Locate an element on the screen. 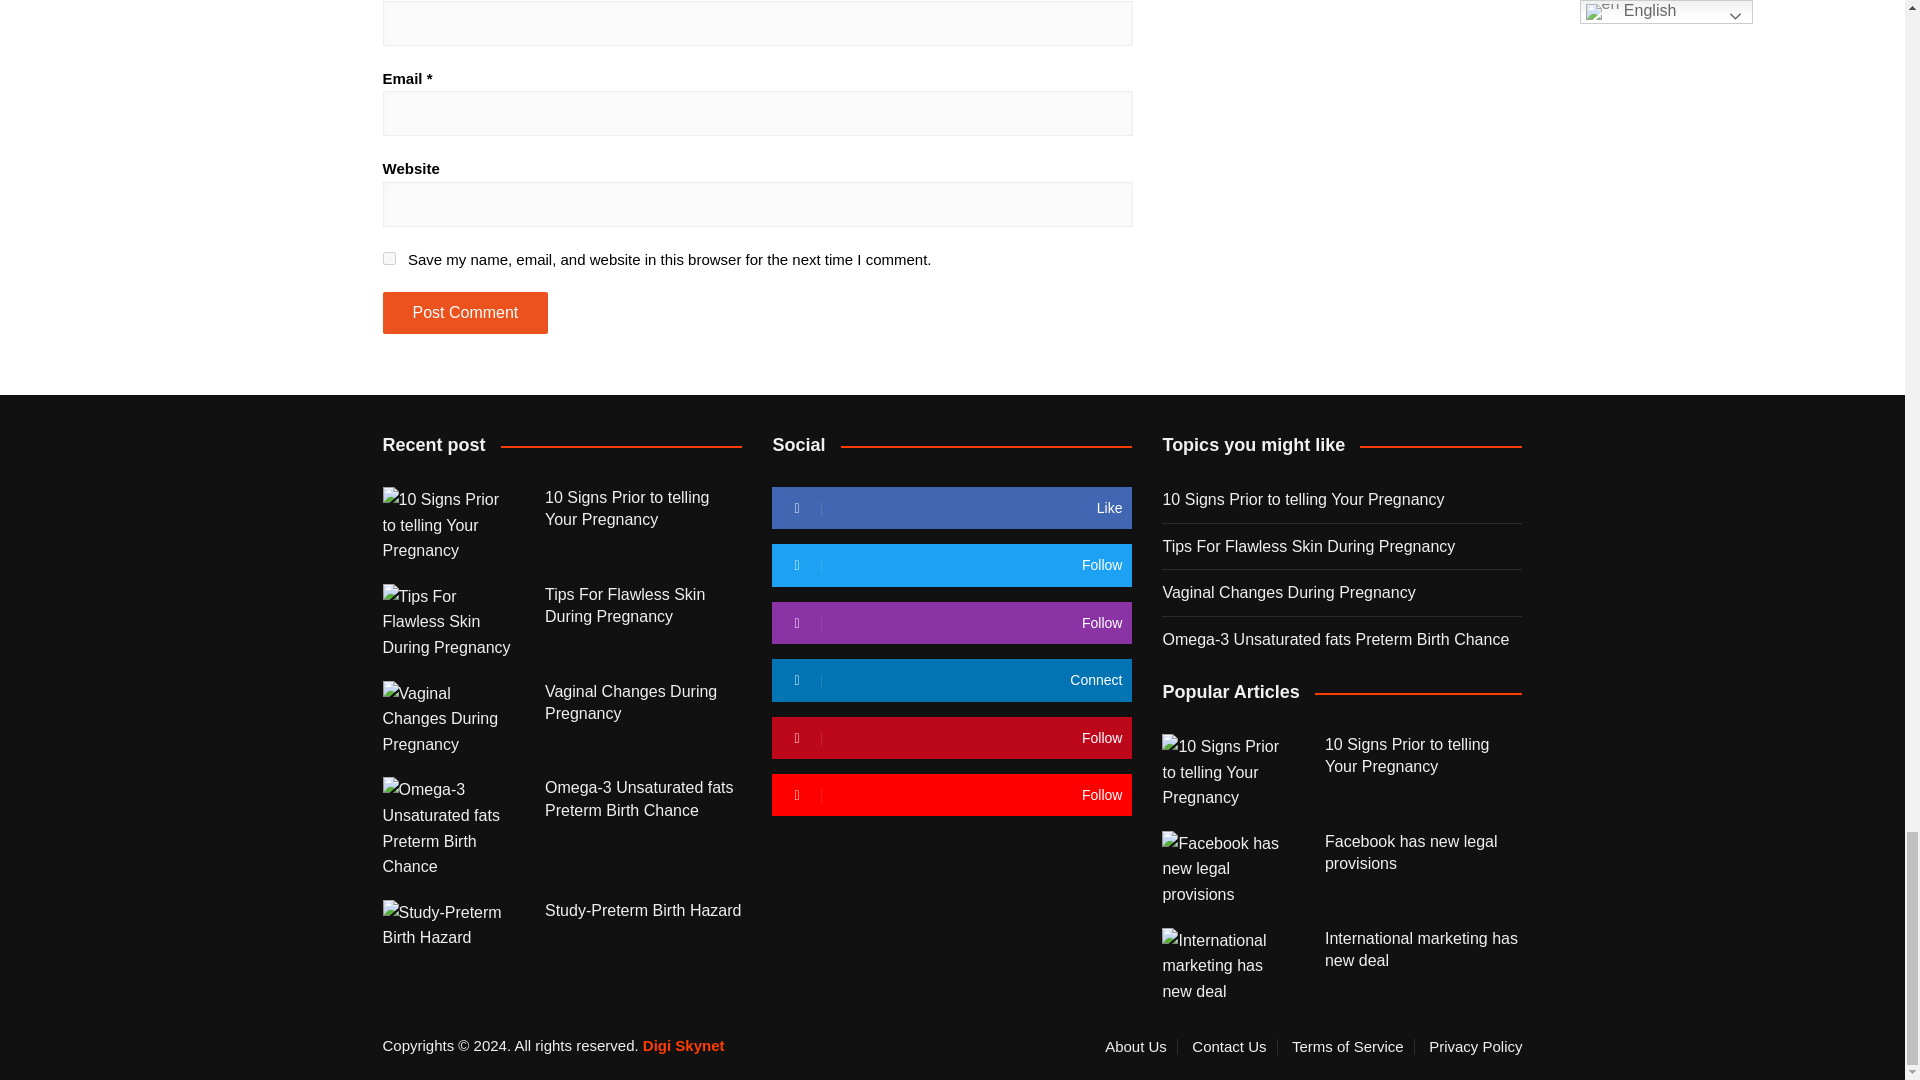 This screenshot has height=1080, width=1920. Tips For Flawless Skin During Pregnancy is located at coordinates (448, 622).